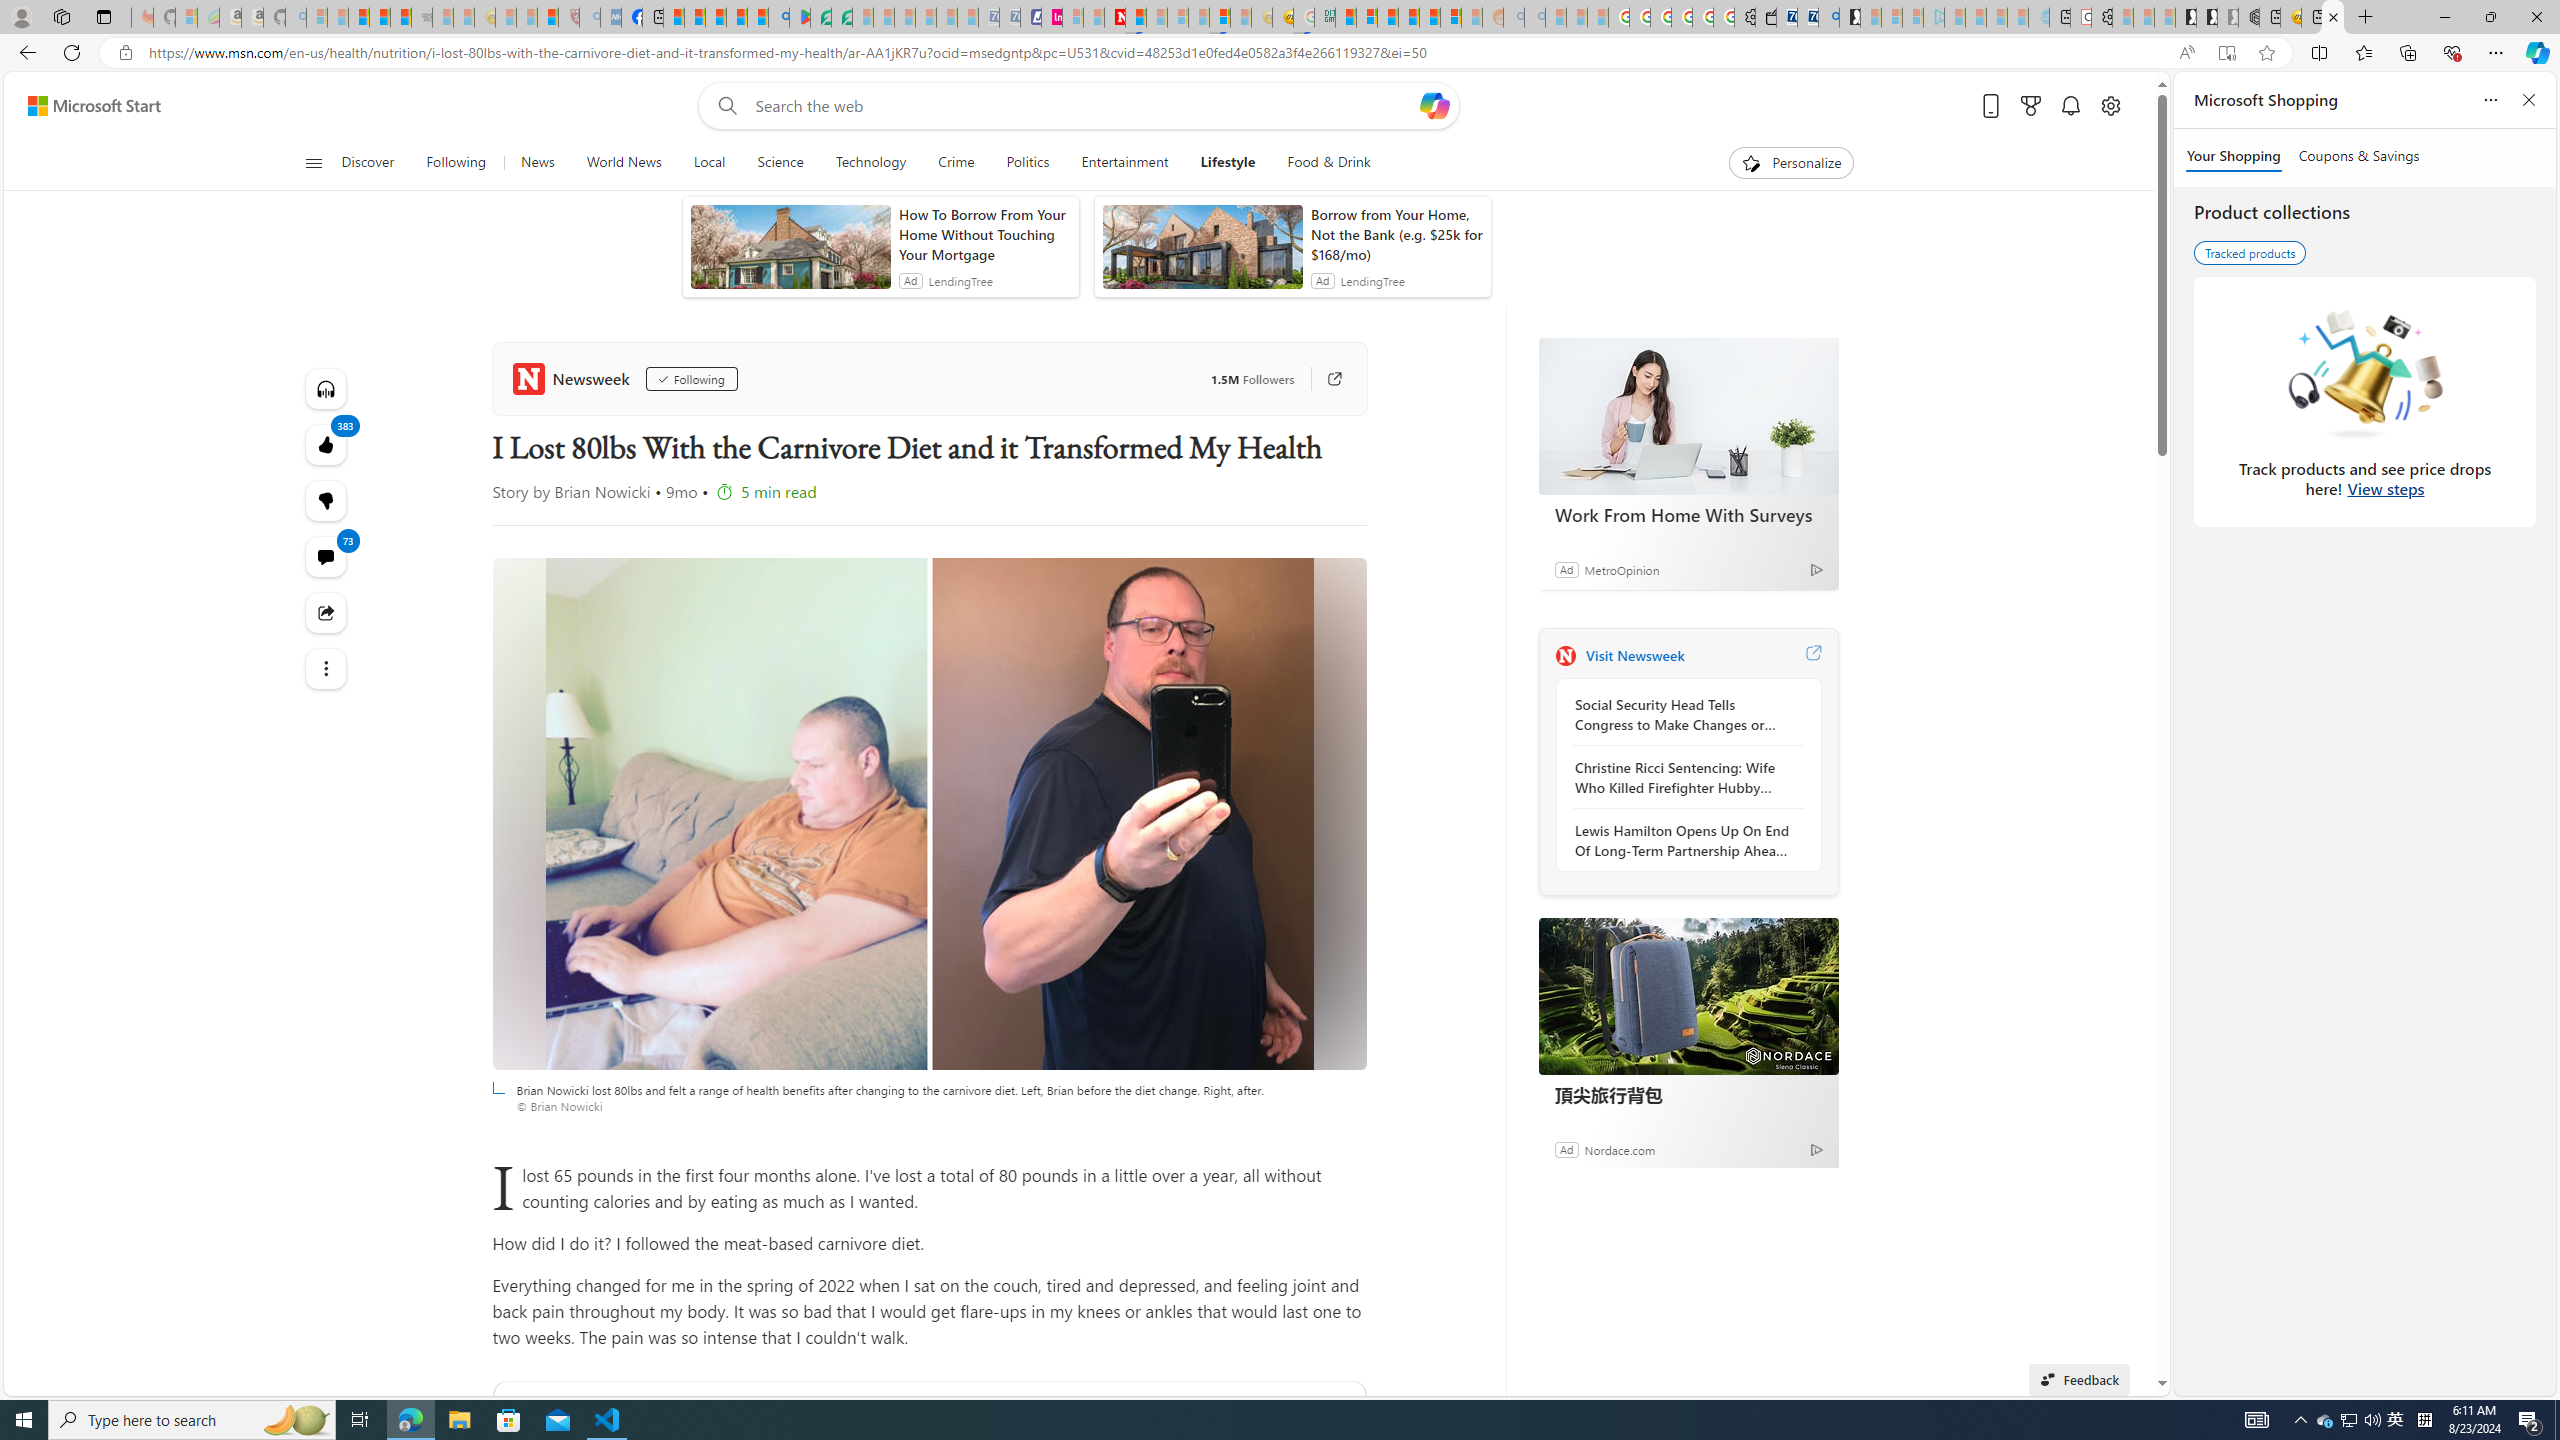 The width and height of the screenshot is (2560, 1440). I want to click on Class: button-glyph, so click(313, 163).